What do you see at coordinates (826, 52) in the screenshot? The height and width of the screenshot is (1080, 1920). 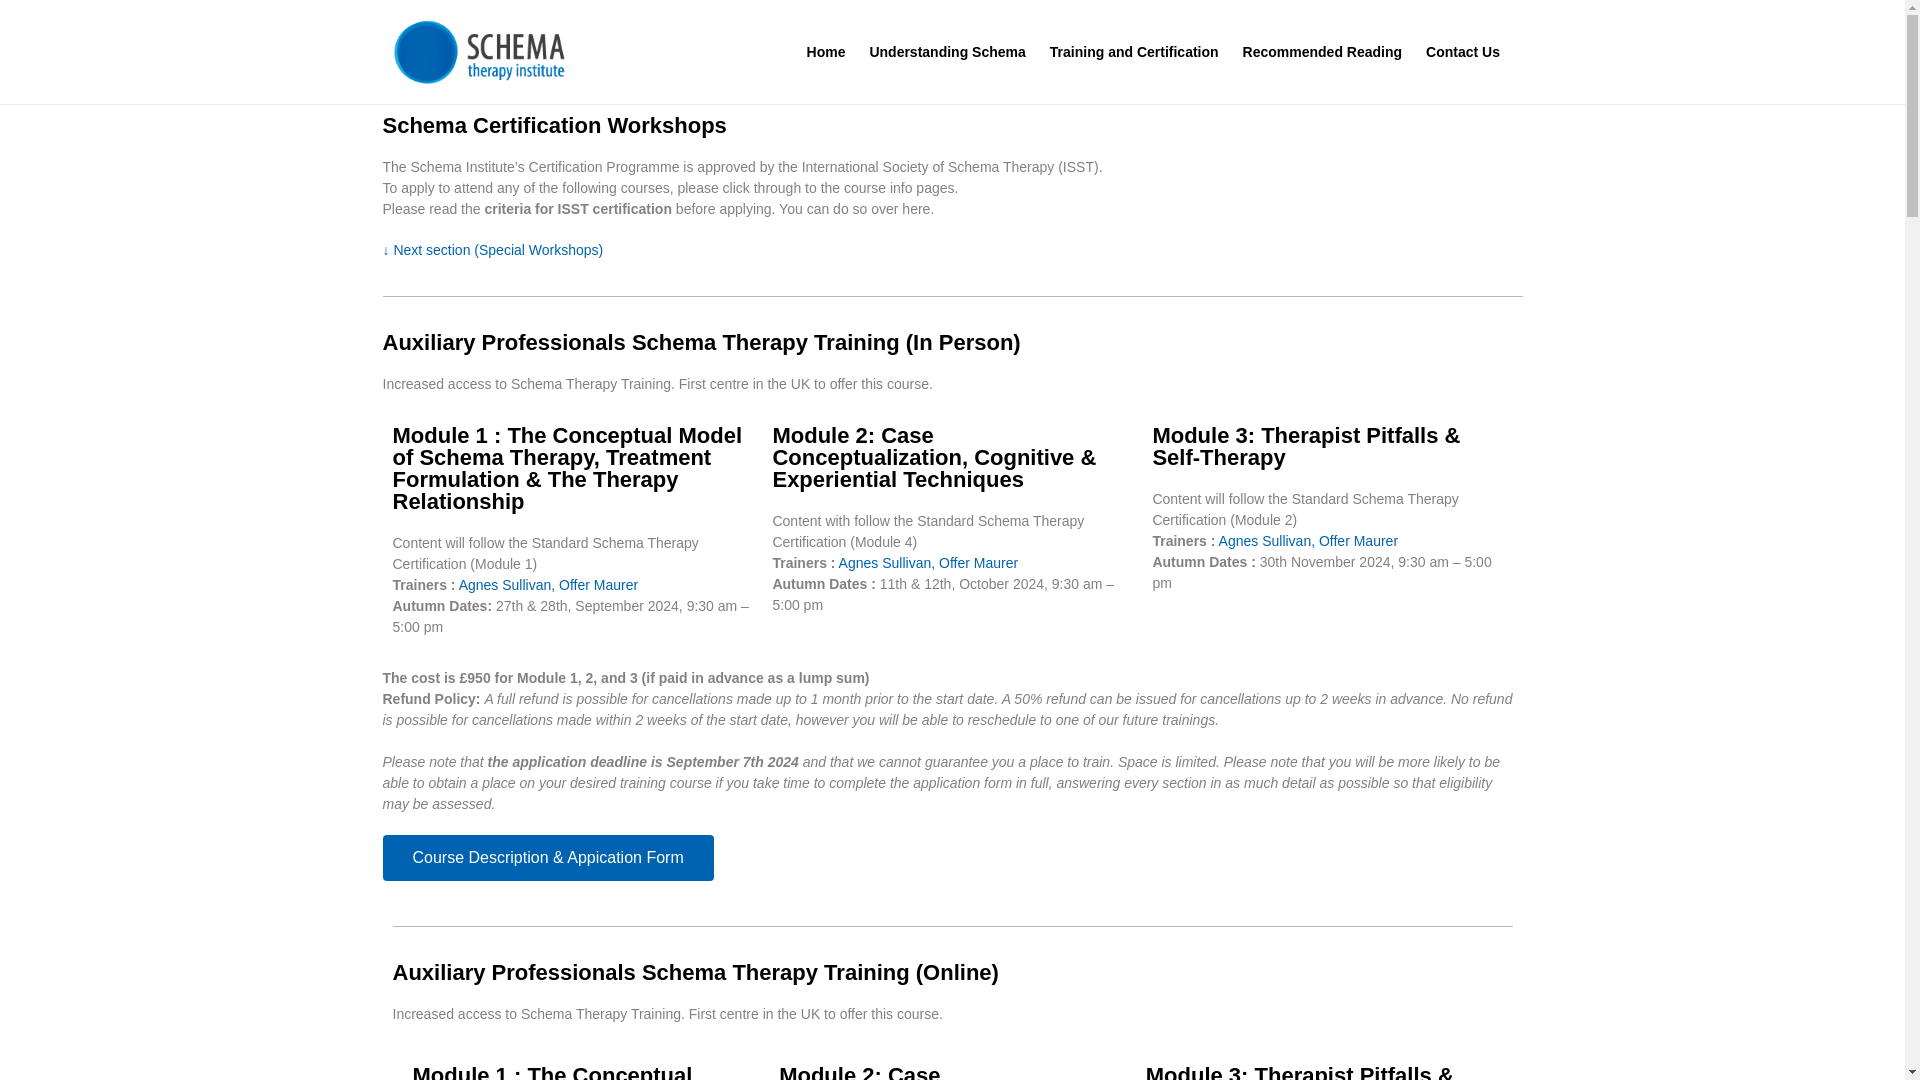 I see `Home` at bounding box center [826, 52].